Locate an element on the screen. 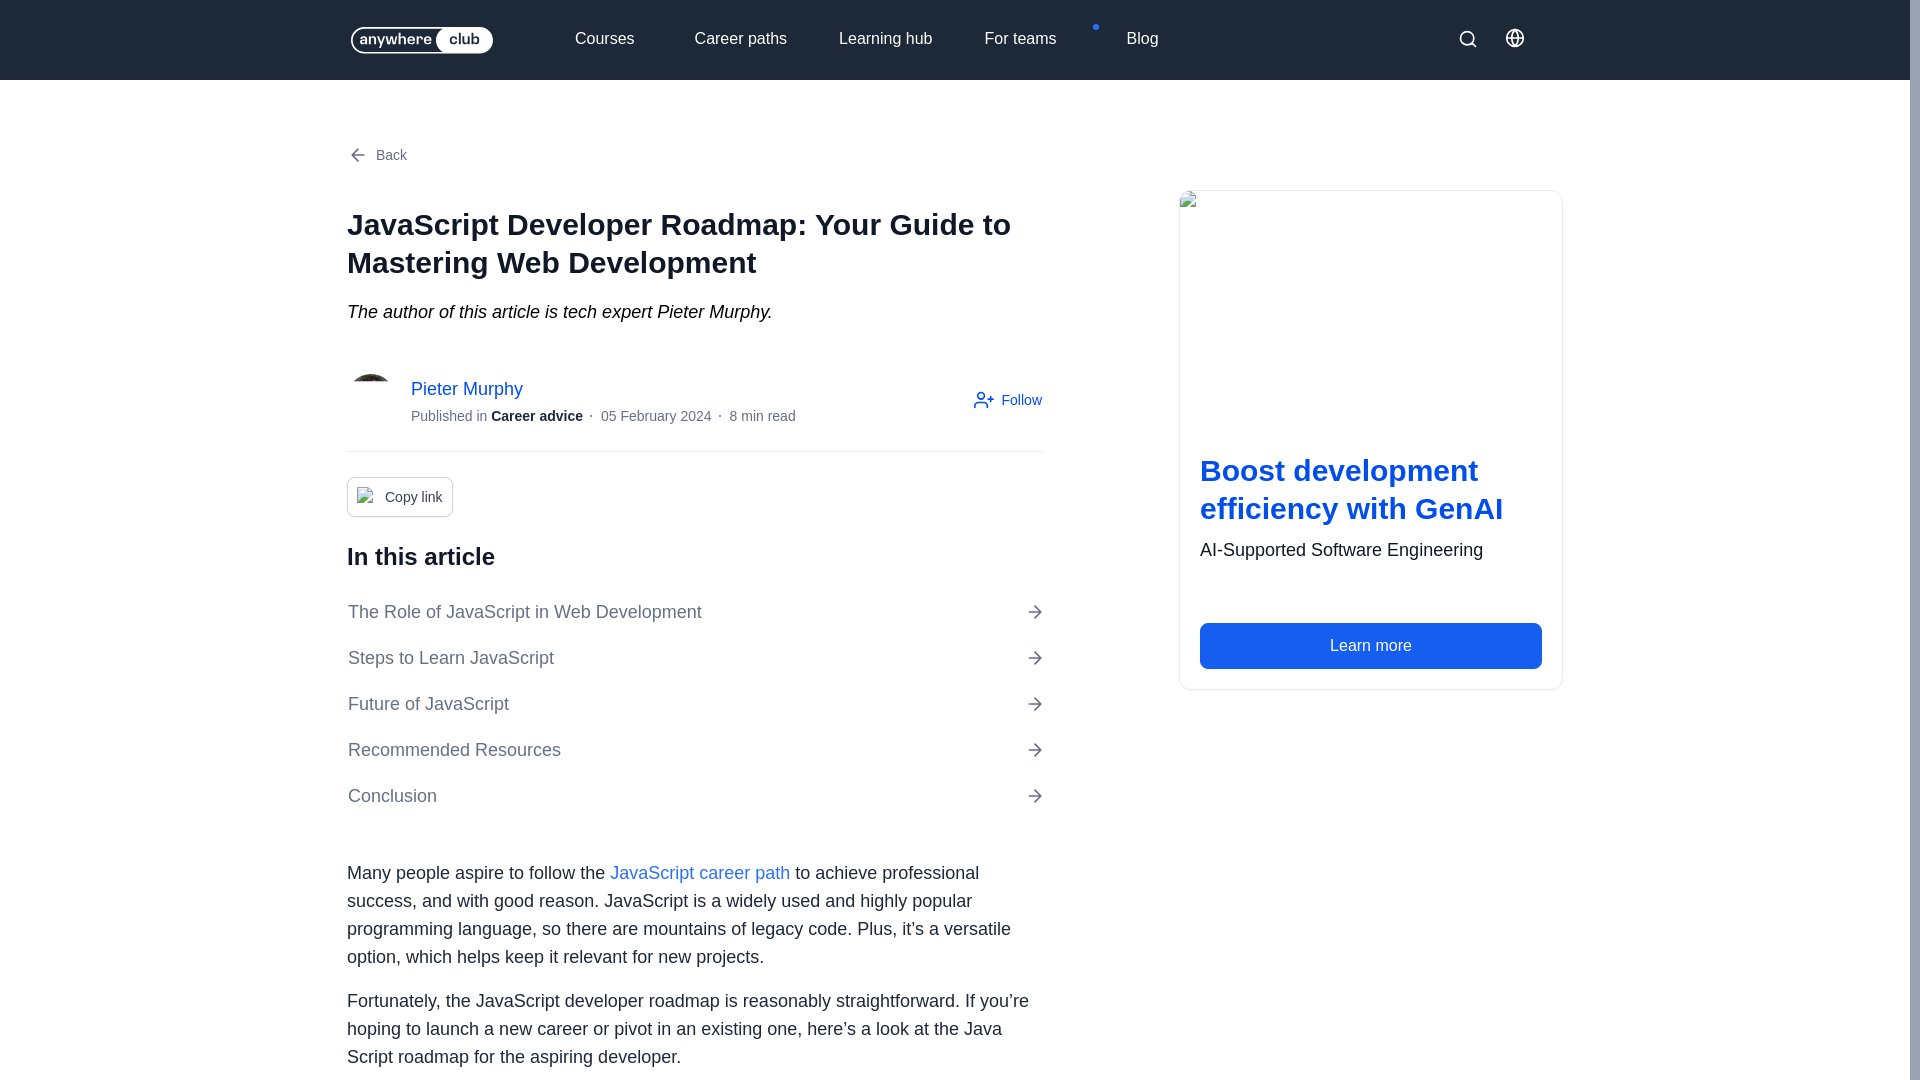 Image resolution: width=1920 pixels, height=1080 pixels. Steps to Learn JavaScript is located at coordinates (694, 657).